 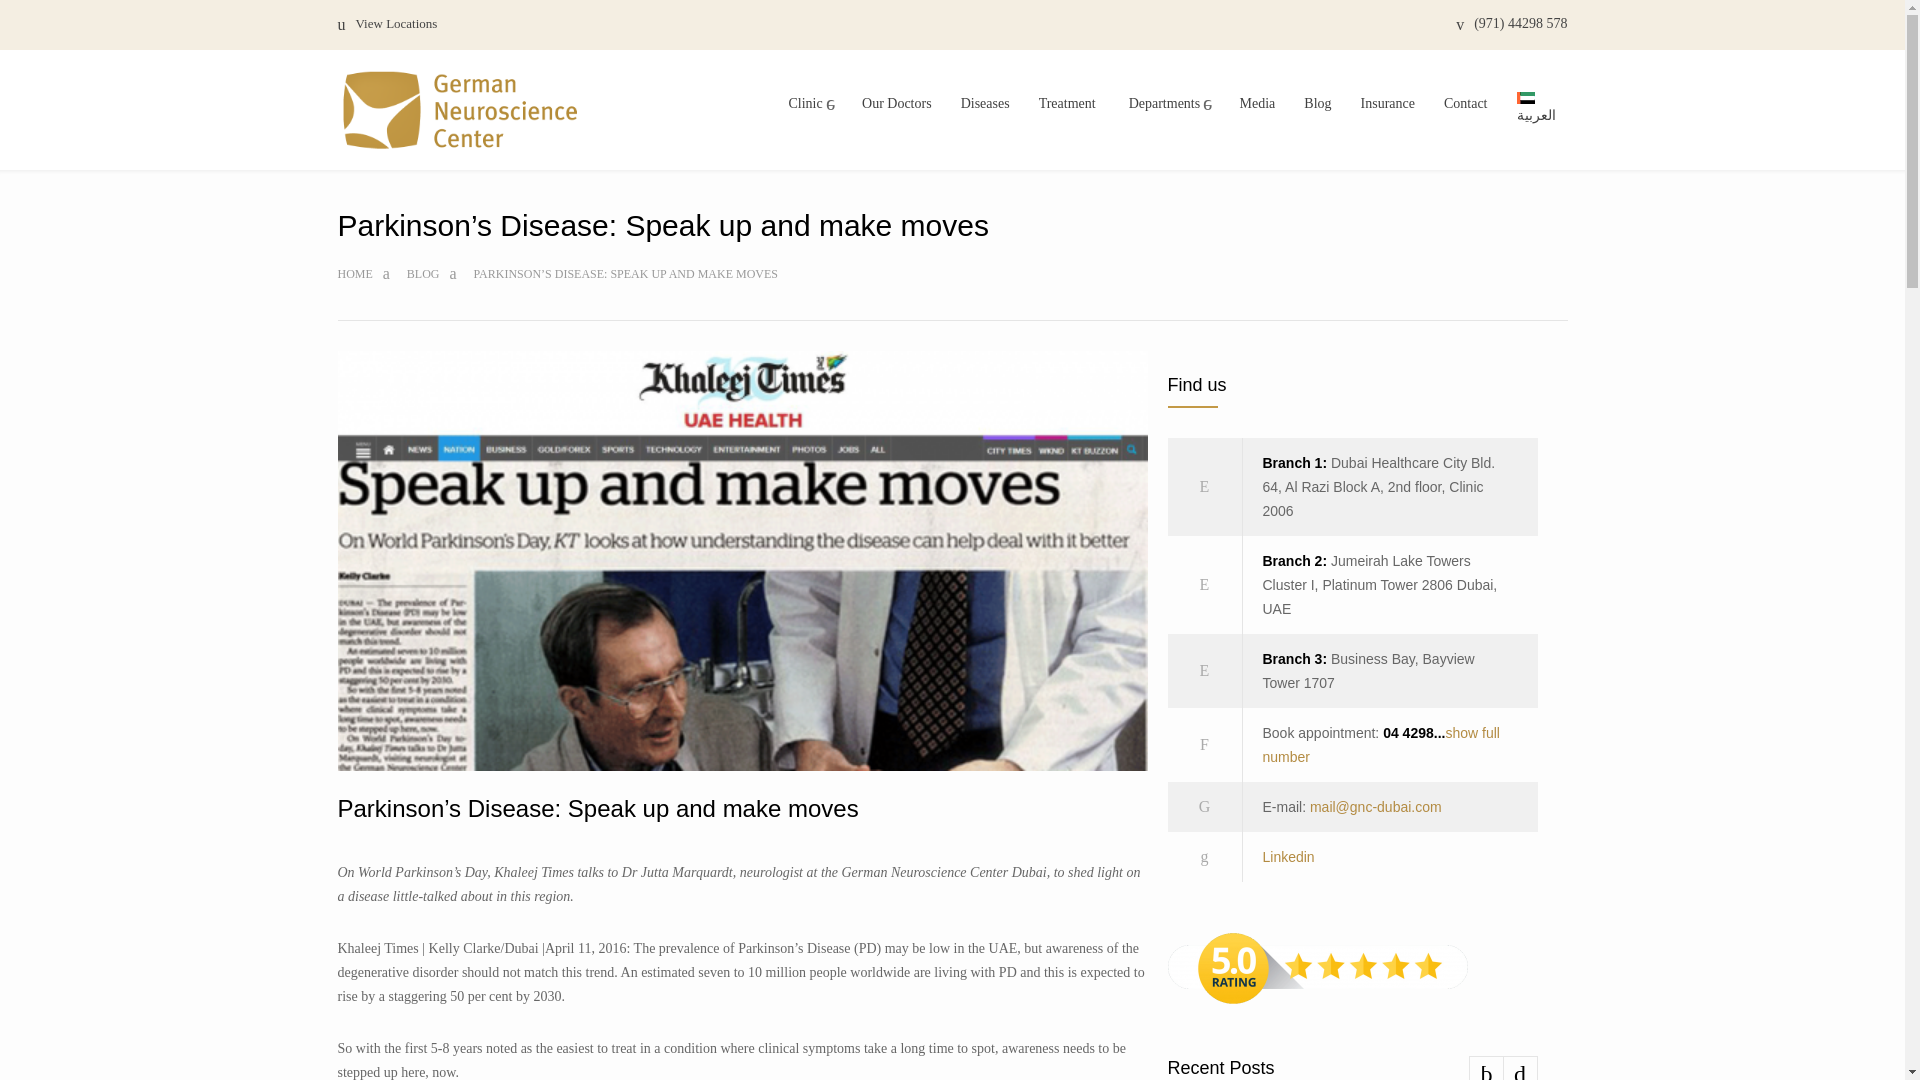 I want to click on Recent Posts, so click(x=1352, y=1067).